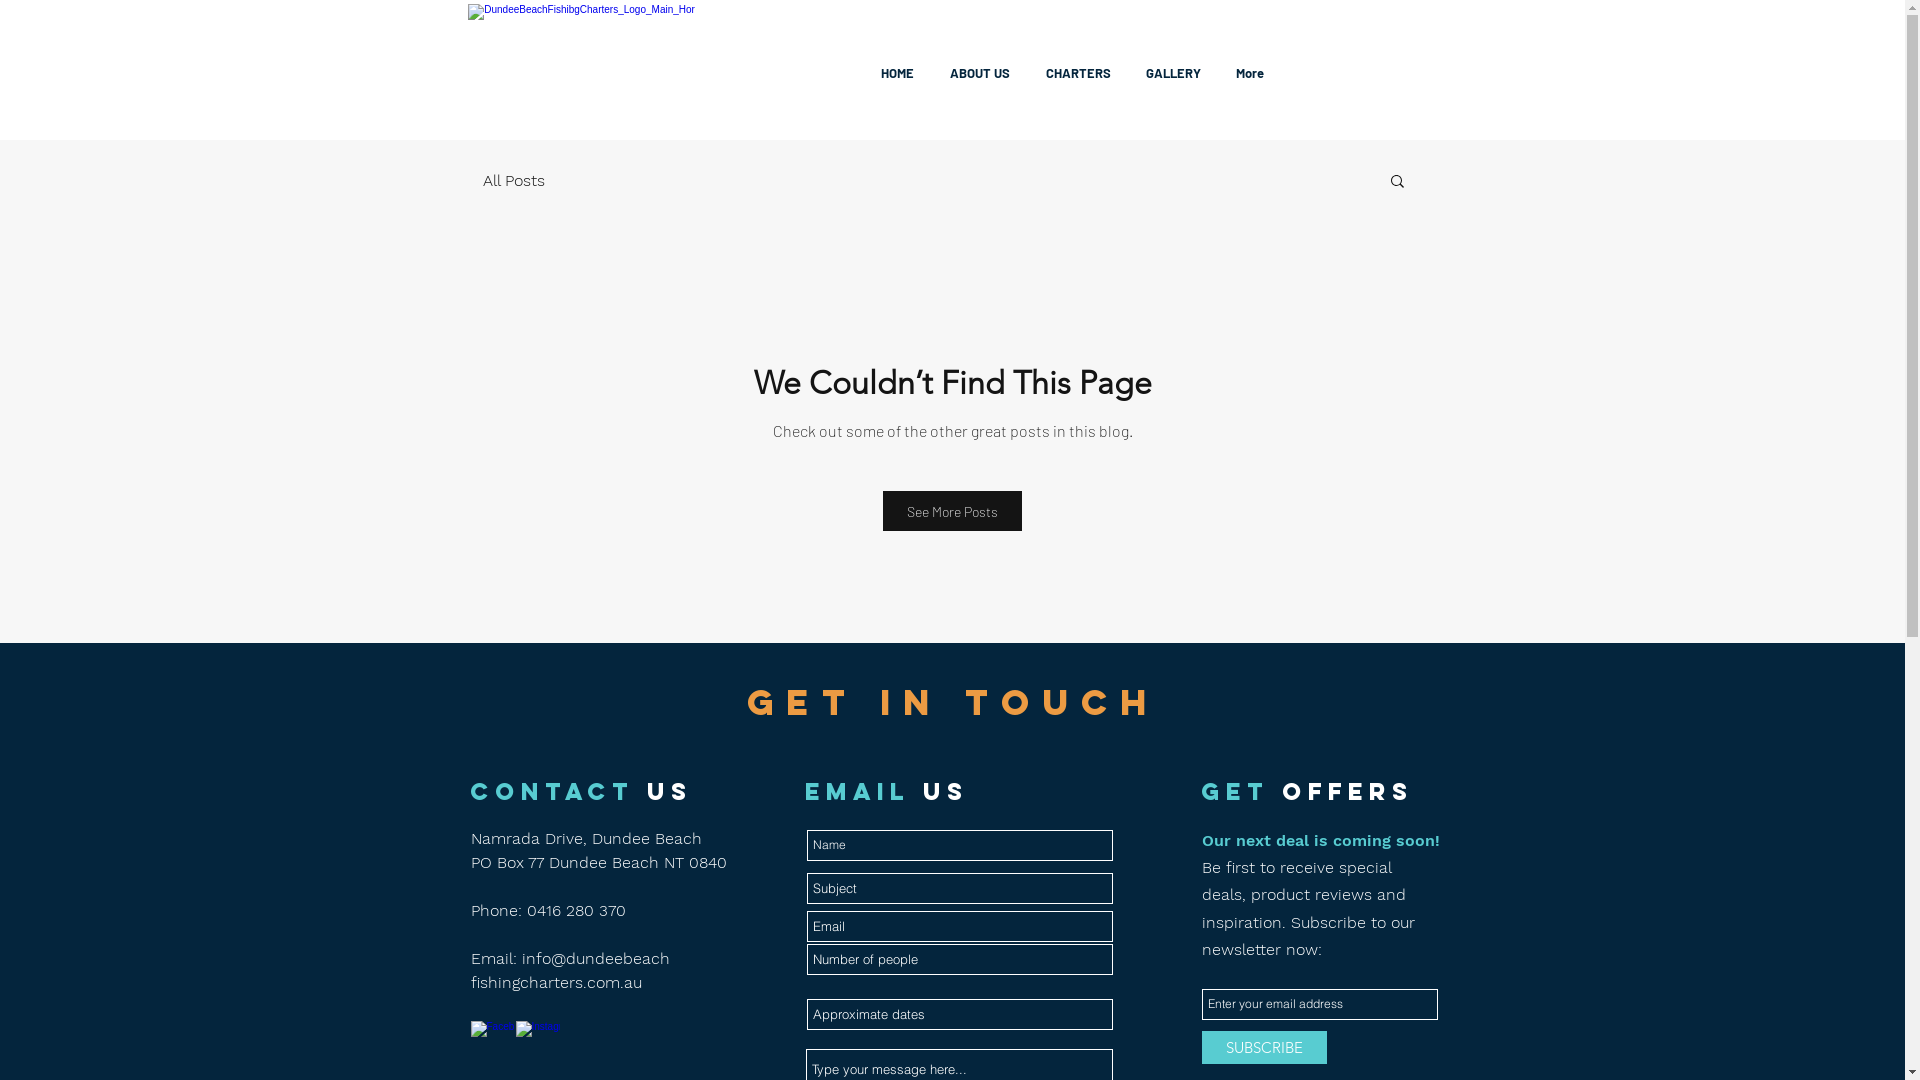 The width and height of the screenshot is (1920, 1080). I want to click on All Posts, so click(513, 180).